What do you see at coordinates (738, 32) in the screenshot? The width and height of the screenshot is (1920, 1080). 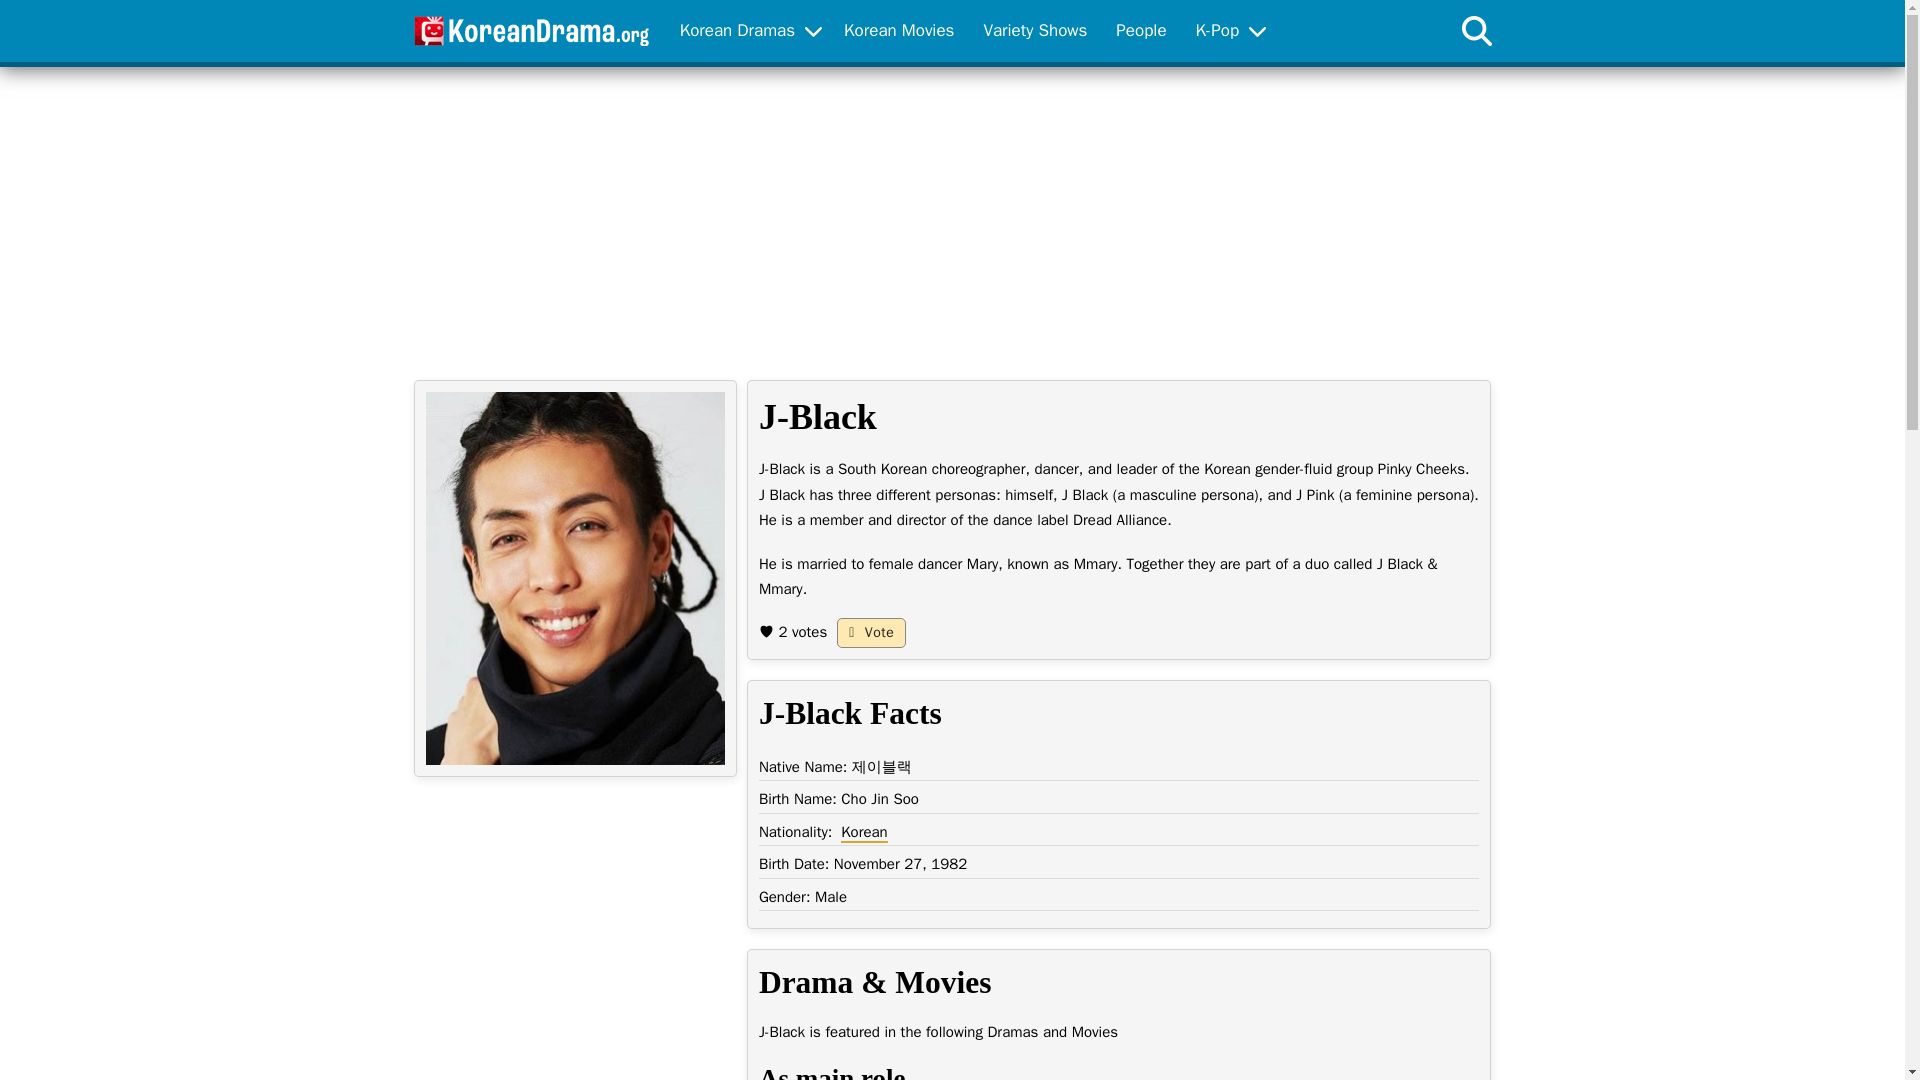 I see `Korean Dramas` at bounding box center [738, 32].